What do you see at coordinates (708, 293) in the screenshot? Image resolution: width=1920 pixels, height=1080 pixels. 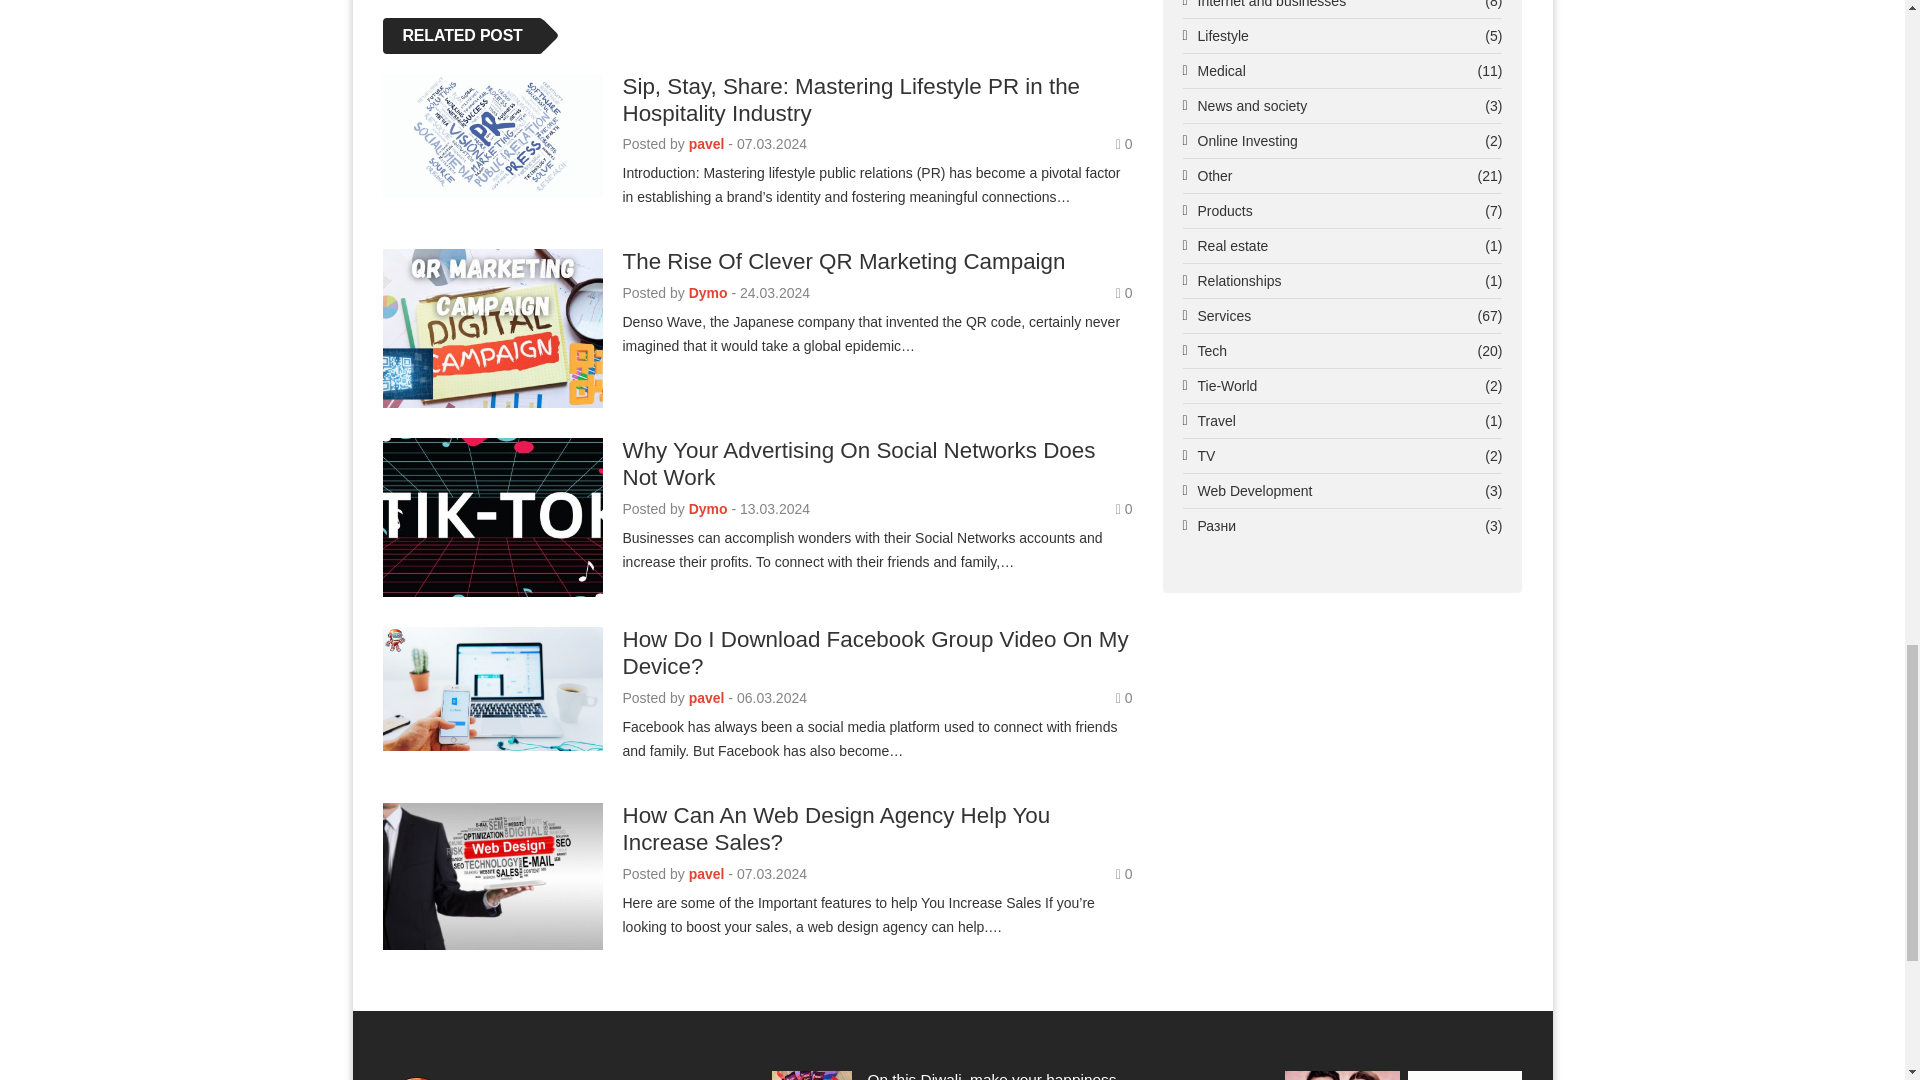 I see `Posts by Dymo` at bounding box center [708, 293].